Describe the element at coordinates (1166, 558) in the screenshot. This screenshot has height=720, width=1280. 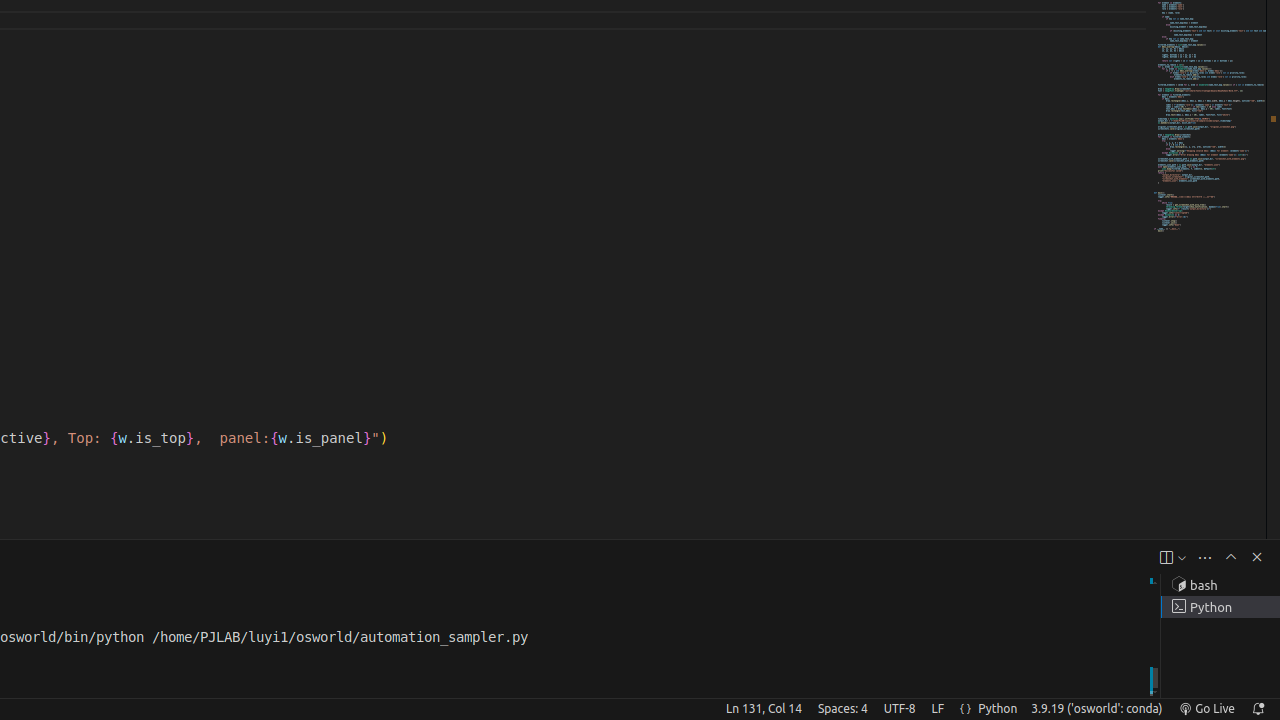
I see `New Terminal (Ctrl+Shift+`) [Alt] Split Terminal (Ctrl+Shift+5)` at that location.